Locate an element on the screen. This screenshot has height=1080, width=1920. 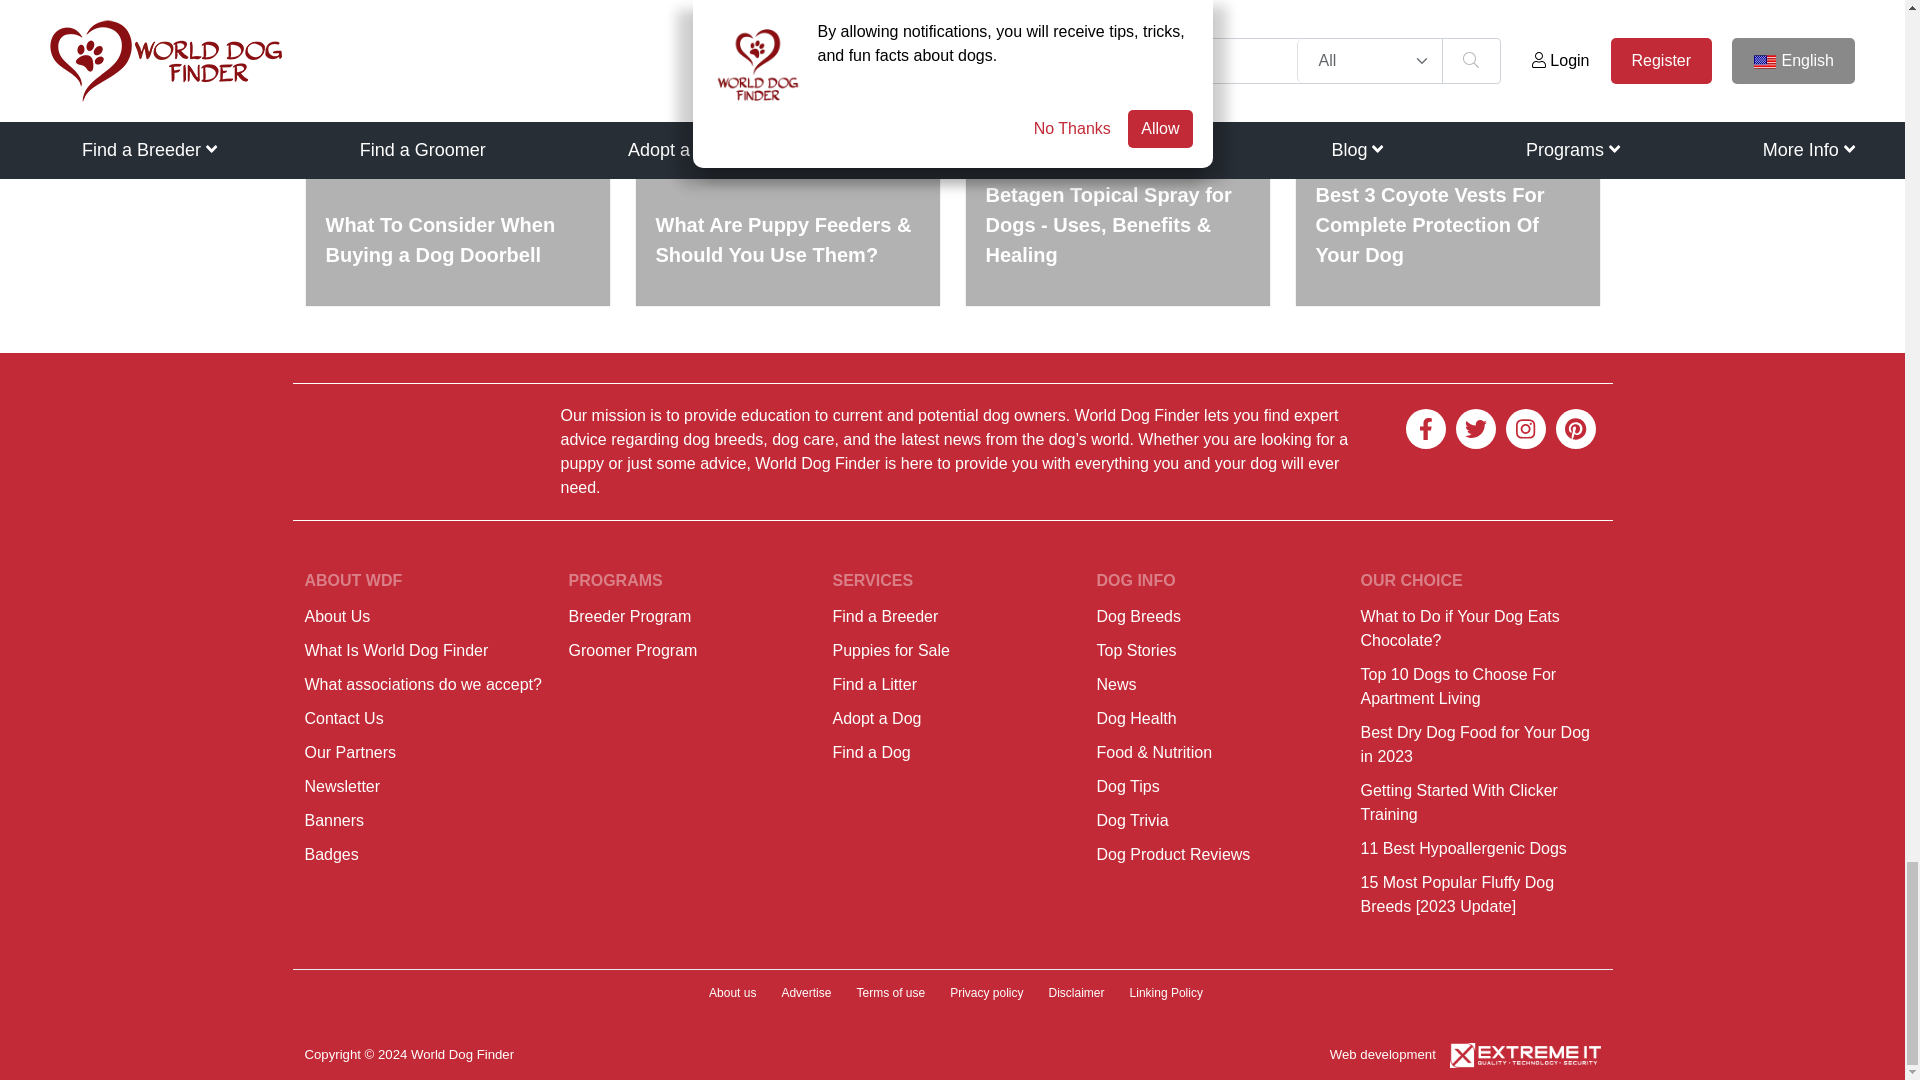
Tweet is located at coordinates (482, 17).